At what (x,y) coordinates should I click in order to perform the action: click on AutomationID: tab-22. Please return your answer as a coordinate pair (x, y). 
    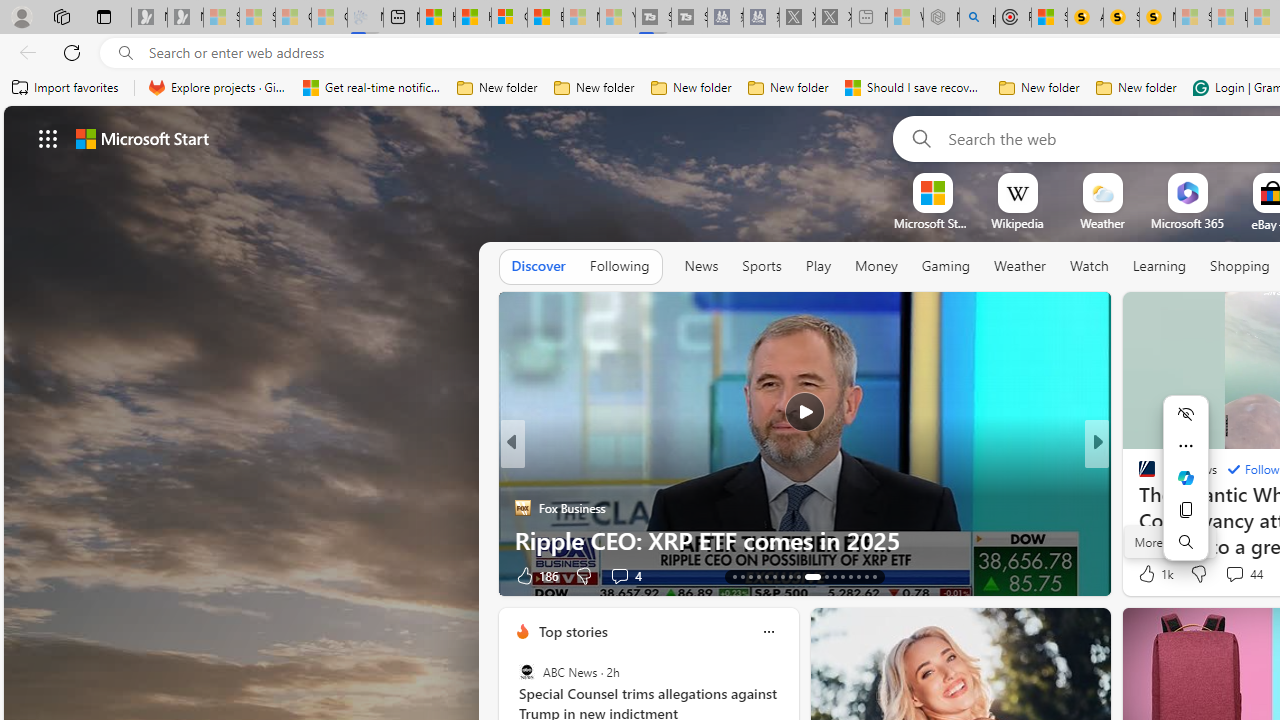
    Looking at the image, I should click on (812, 576).